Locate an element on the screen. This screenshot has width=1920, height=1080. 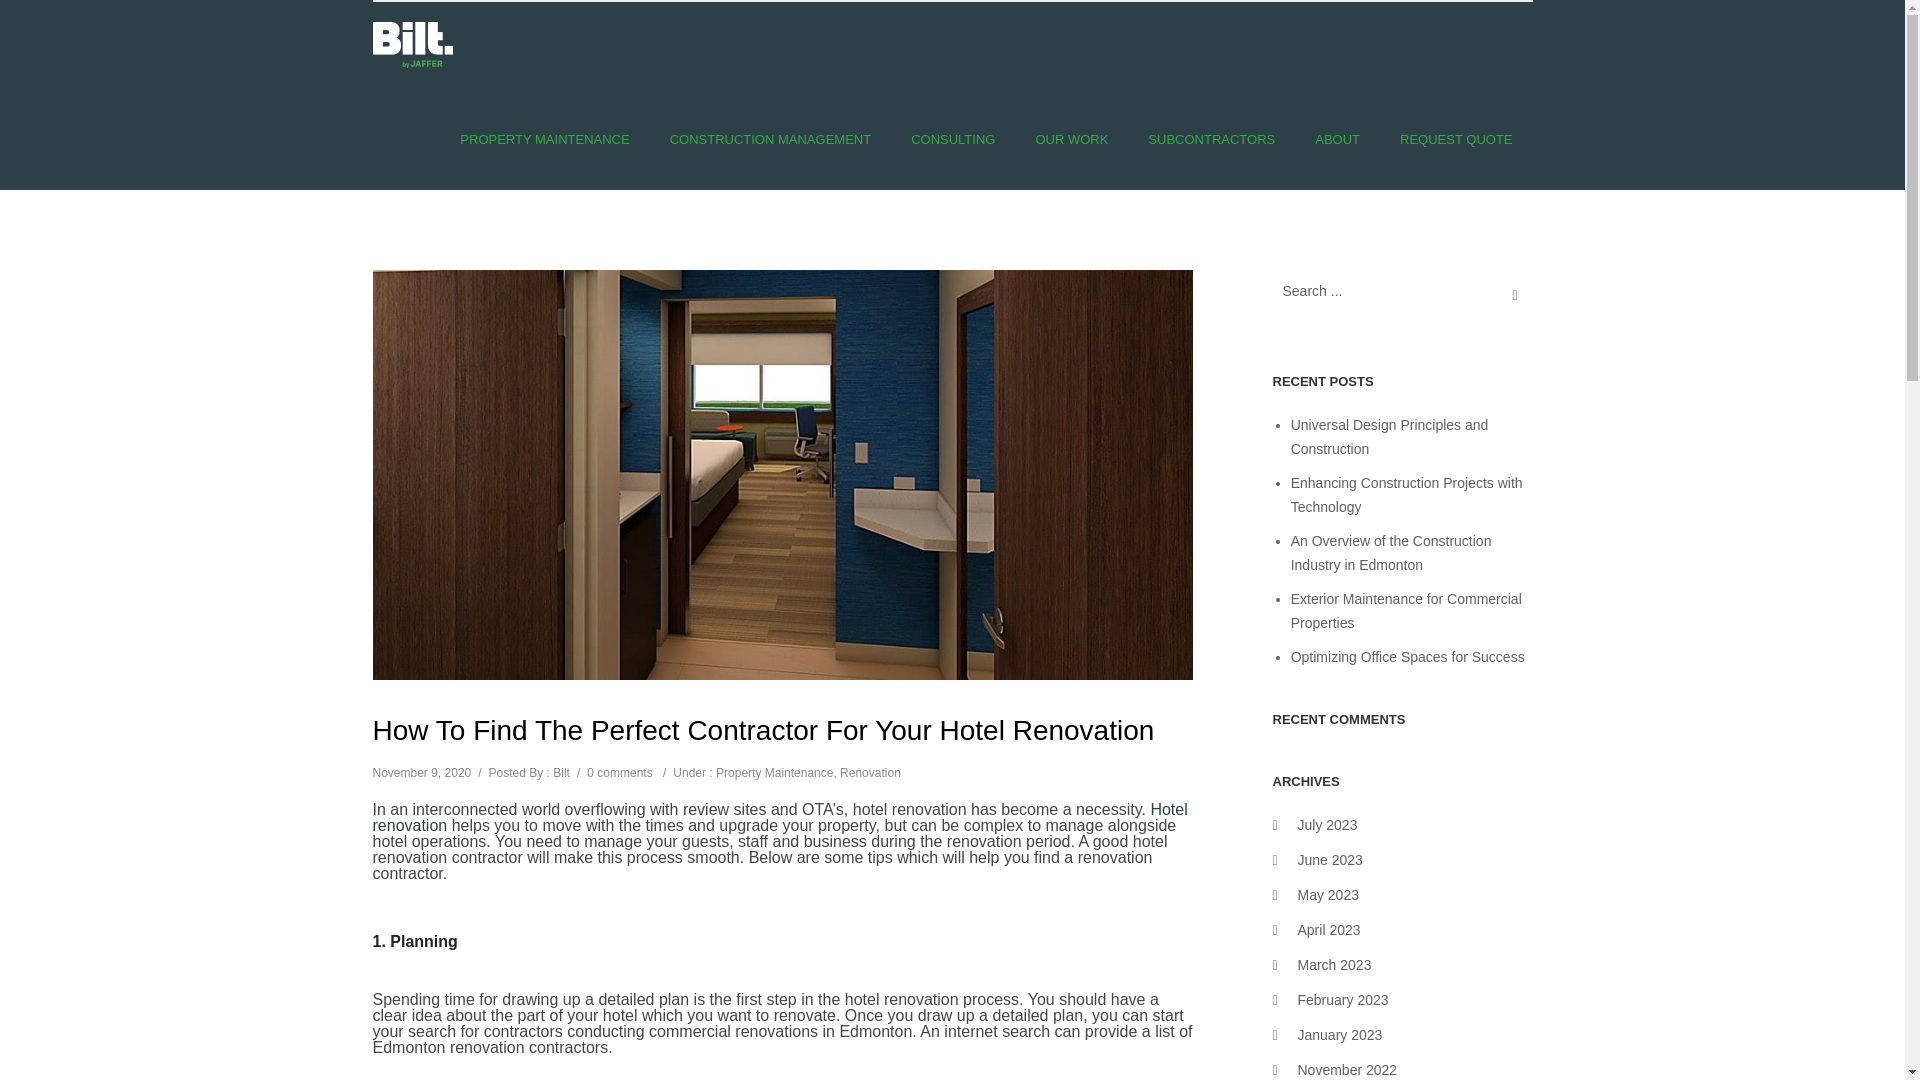
Hotel renovation is located at coordinates (779, 817).